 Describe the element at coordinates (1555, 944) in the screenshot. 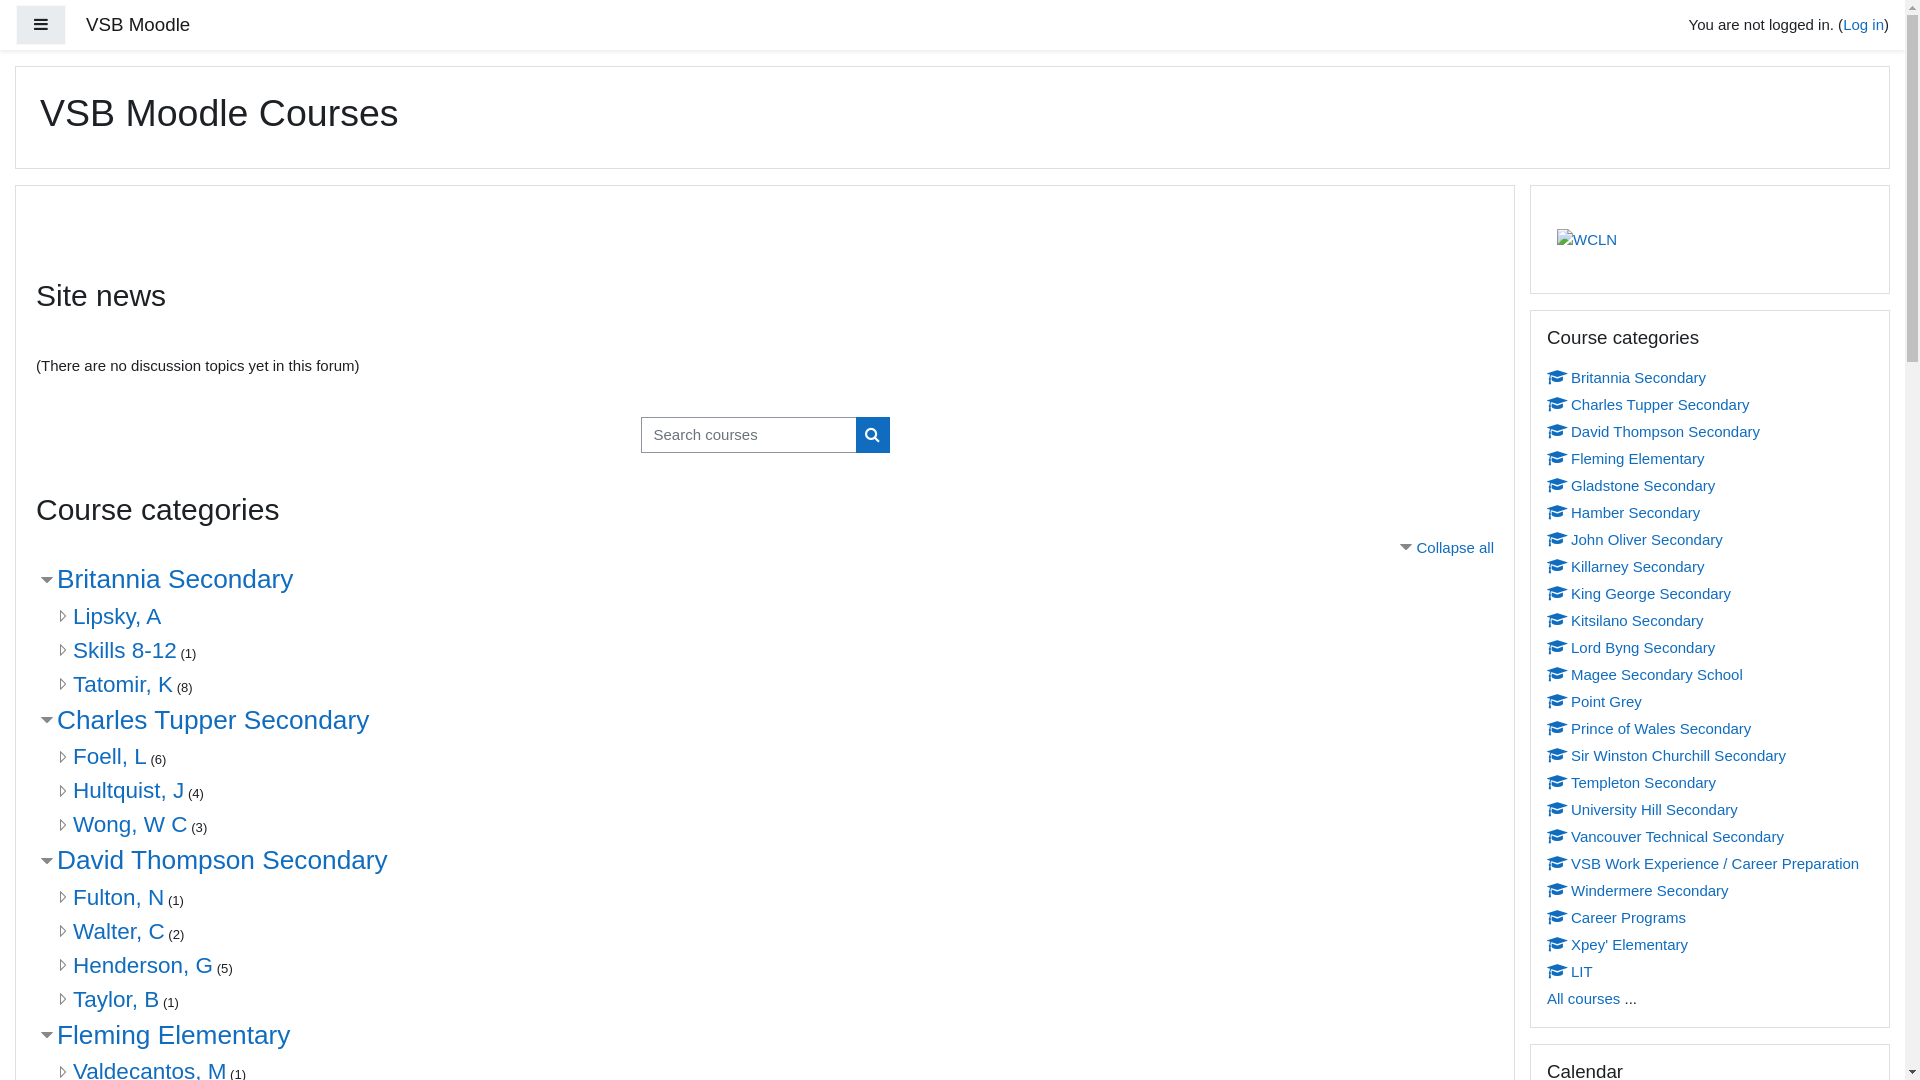

I see `Course` at that location.